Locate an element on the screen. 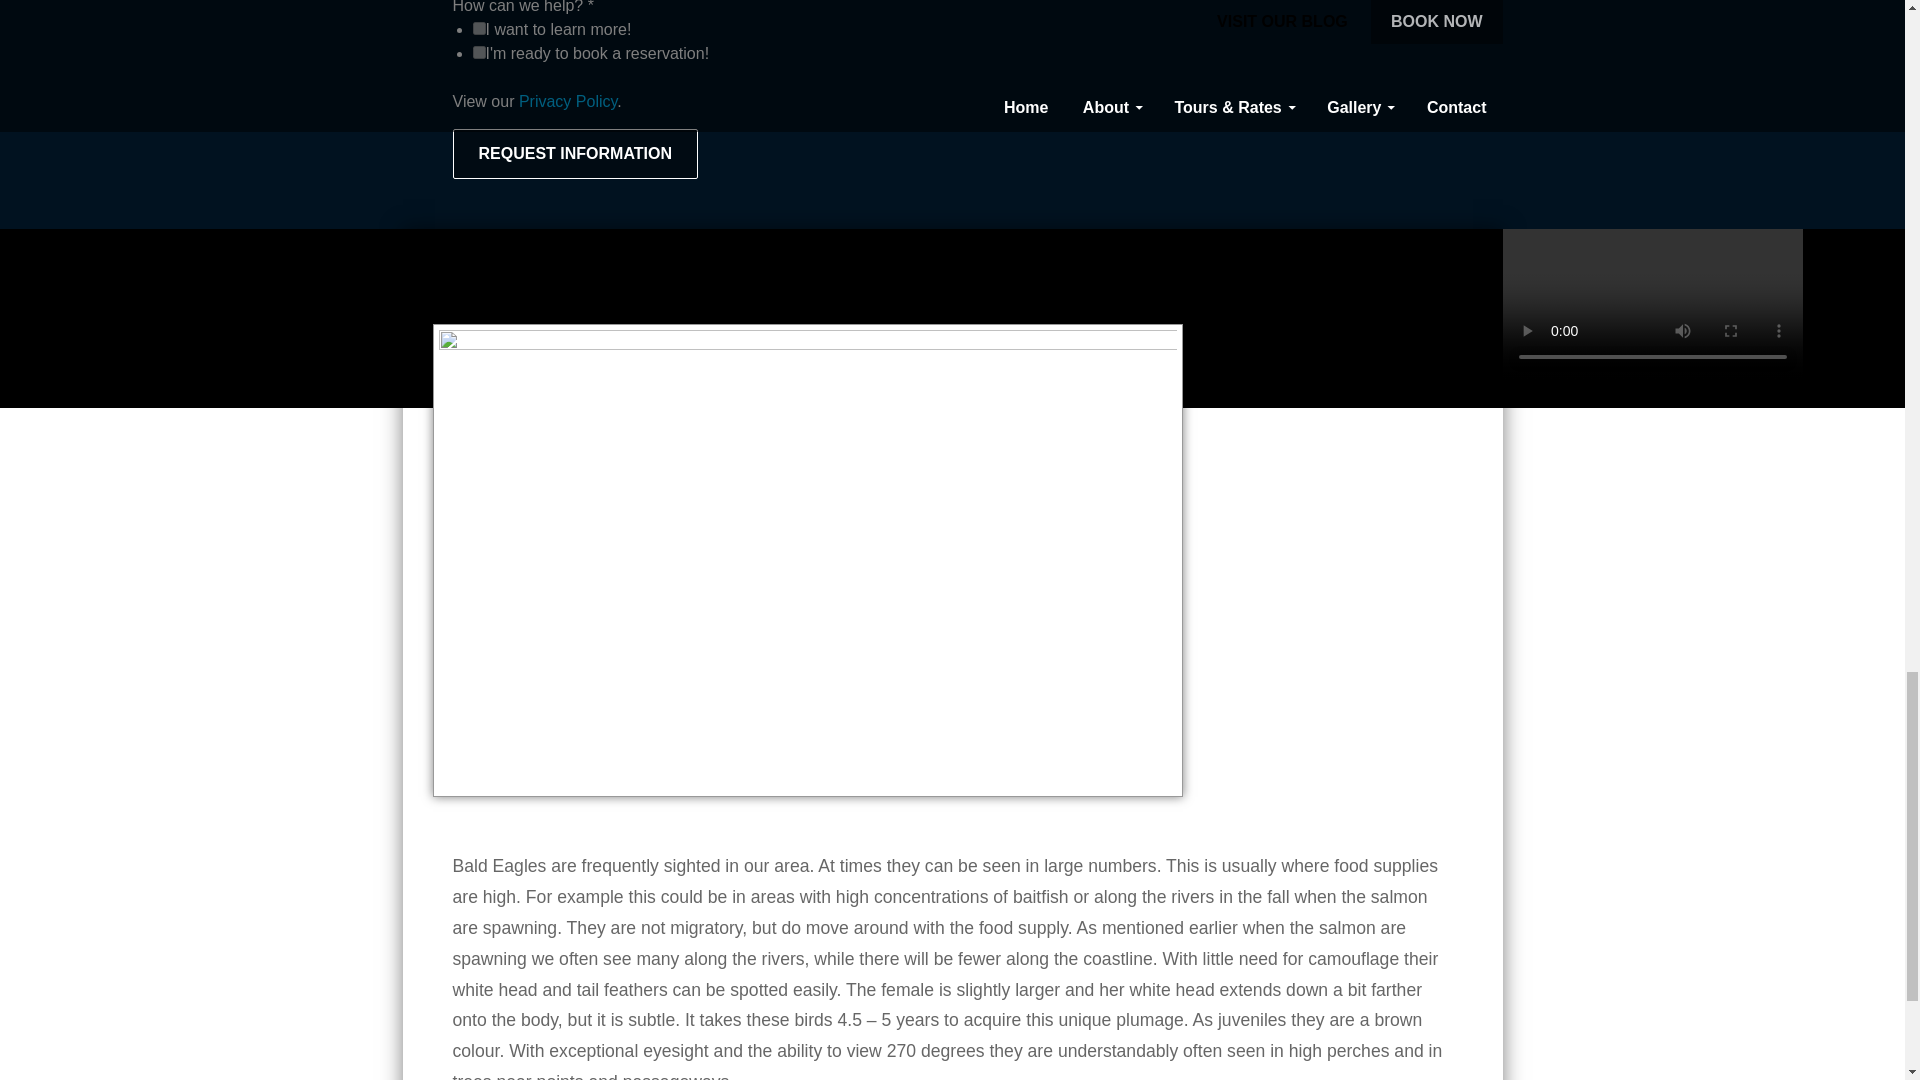 This screenshot has width=1920, height=1080. I want to learn more! is located at coordinates (478, 28).